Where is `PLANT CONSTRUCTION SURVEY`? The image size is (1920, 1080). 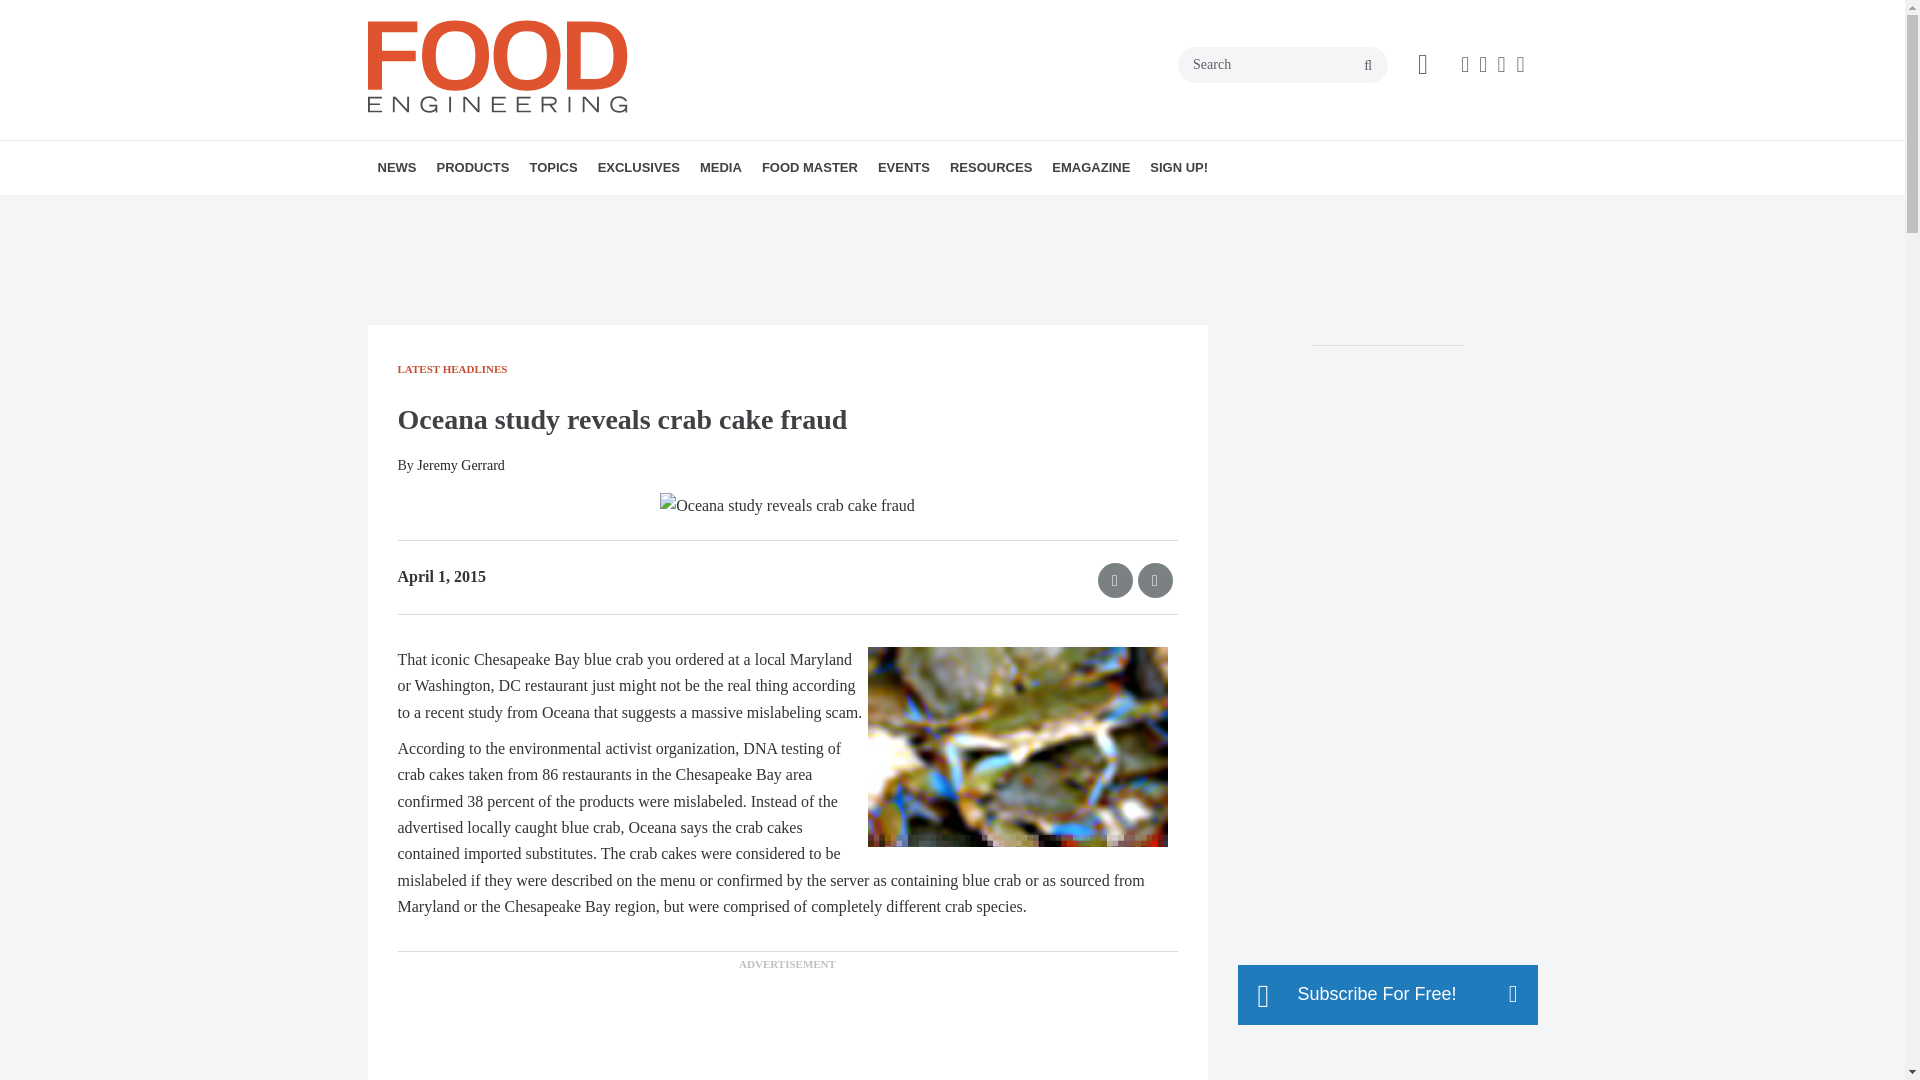
PLANT CONSTRUCTION SURVEY is located at coordinates (712, 211).